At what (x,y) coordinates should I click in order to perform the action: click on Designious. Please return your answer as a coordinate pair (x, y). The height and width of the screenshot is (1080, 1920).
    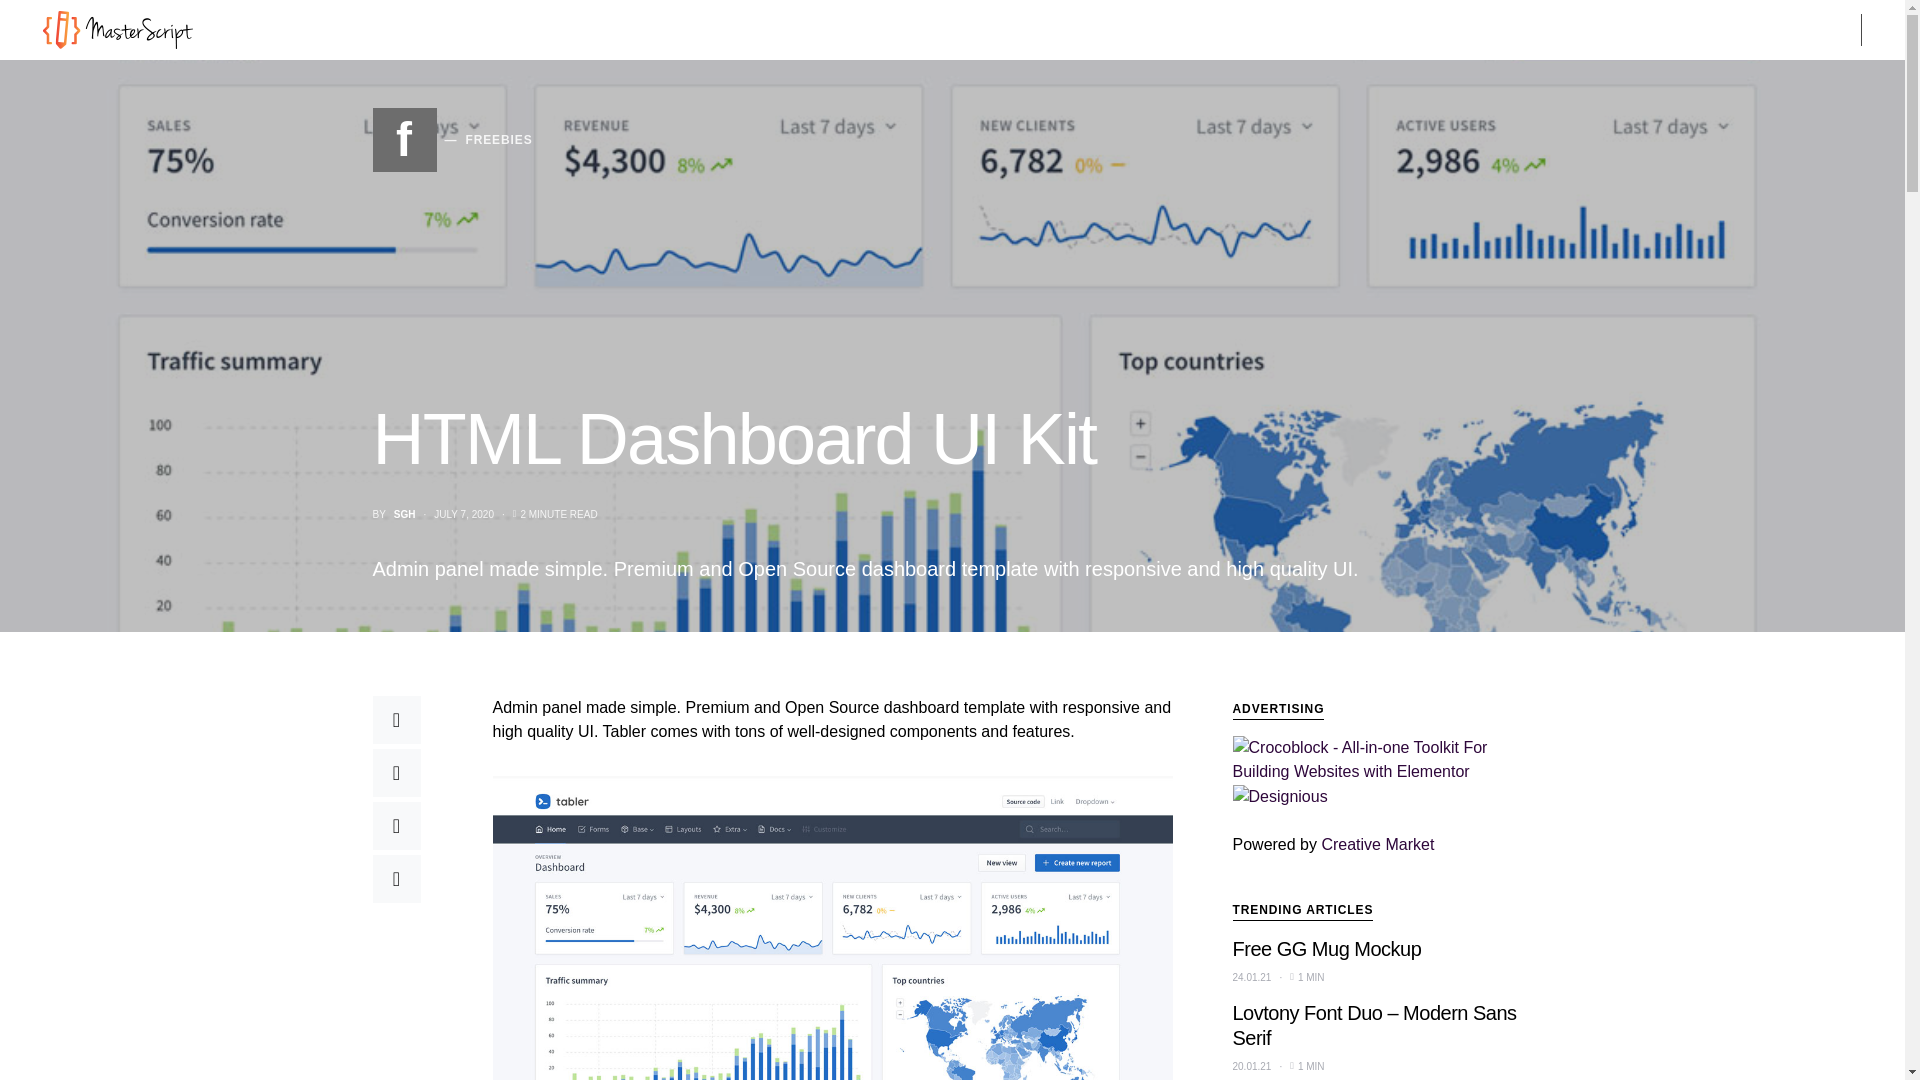
    Looking at the image, I should click on (1279, 794).